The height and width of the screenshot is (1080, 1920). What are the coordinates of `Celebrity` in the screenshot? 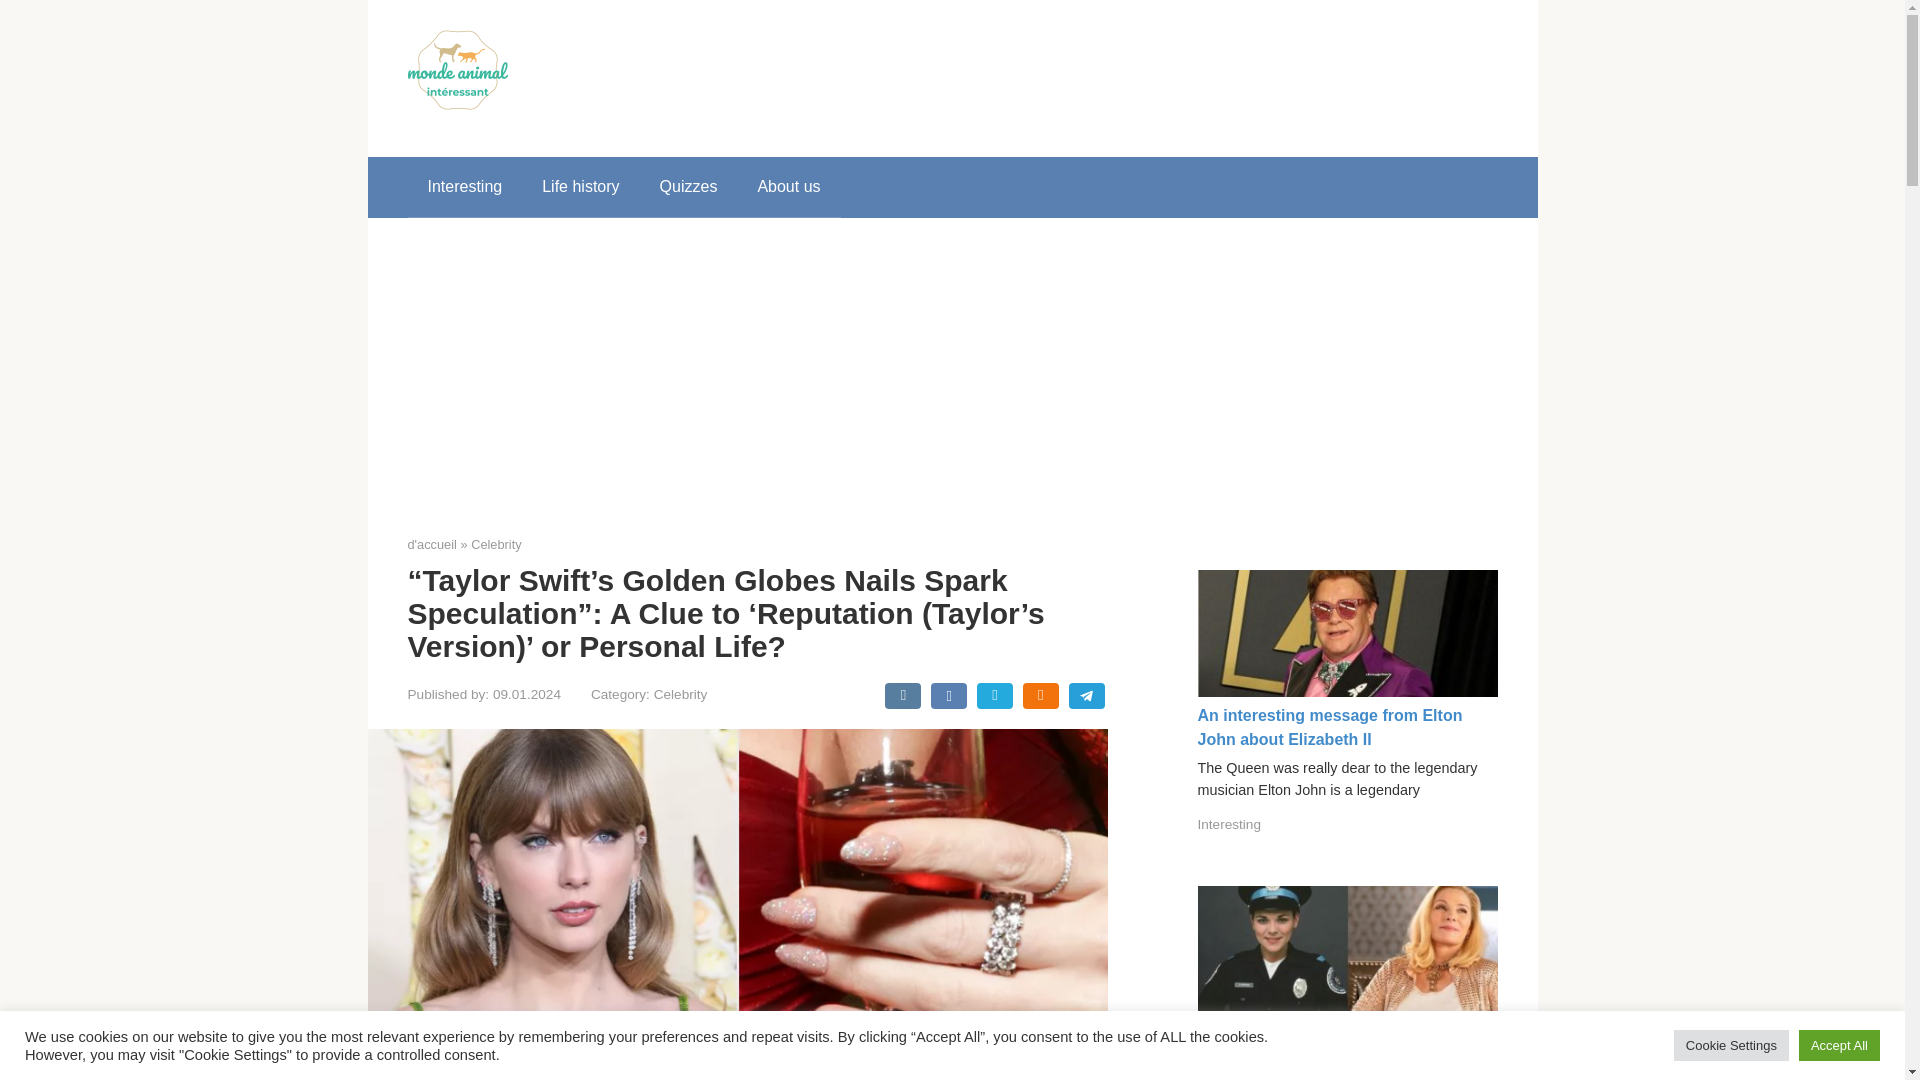 It's located at (496, 544).